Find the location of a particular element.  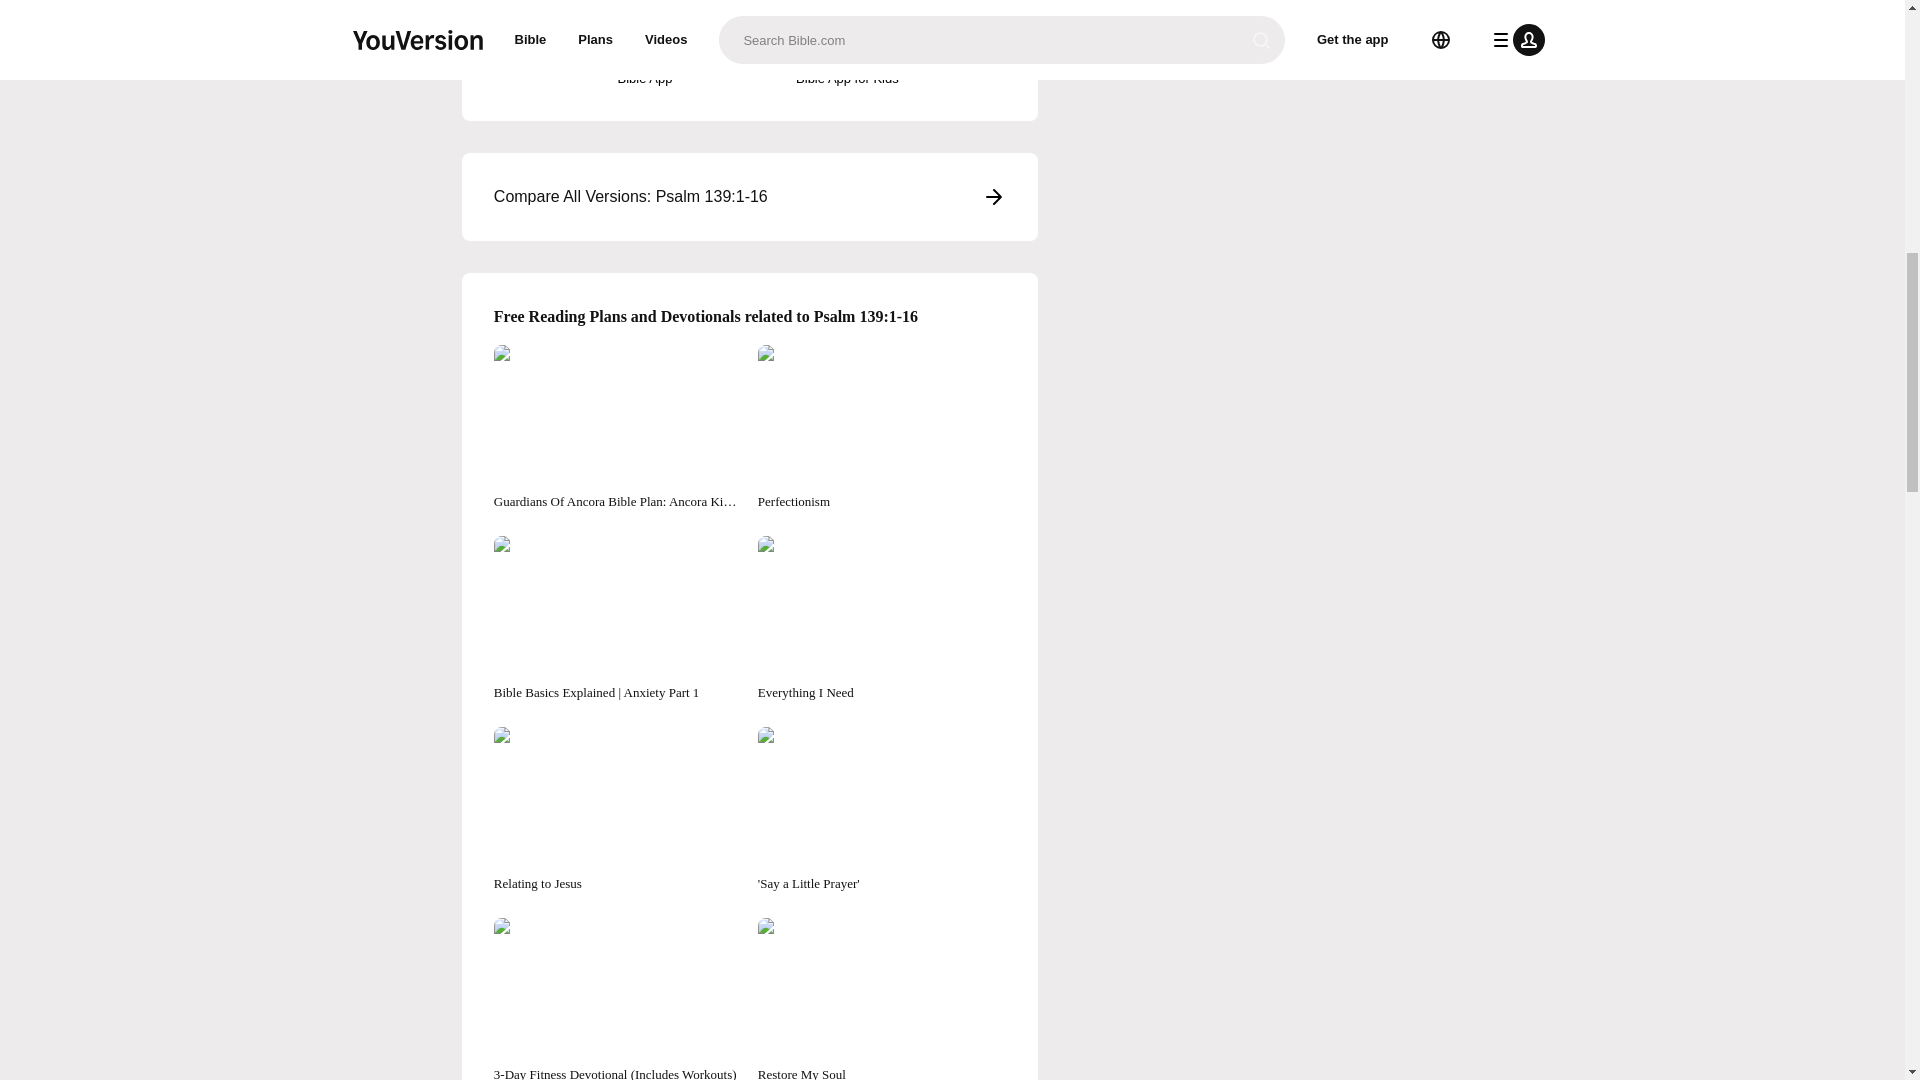

Compare All Versions: Psalm 139:1-16 is located at coordinates (750, 196).